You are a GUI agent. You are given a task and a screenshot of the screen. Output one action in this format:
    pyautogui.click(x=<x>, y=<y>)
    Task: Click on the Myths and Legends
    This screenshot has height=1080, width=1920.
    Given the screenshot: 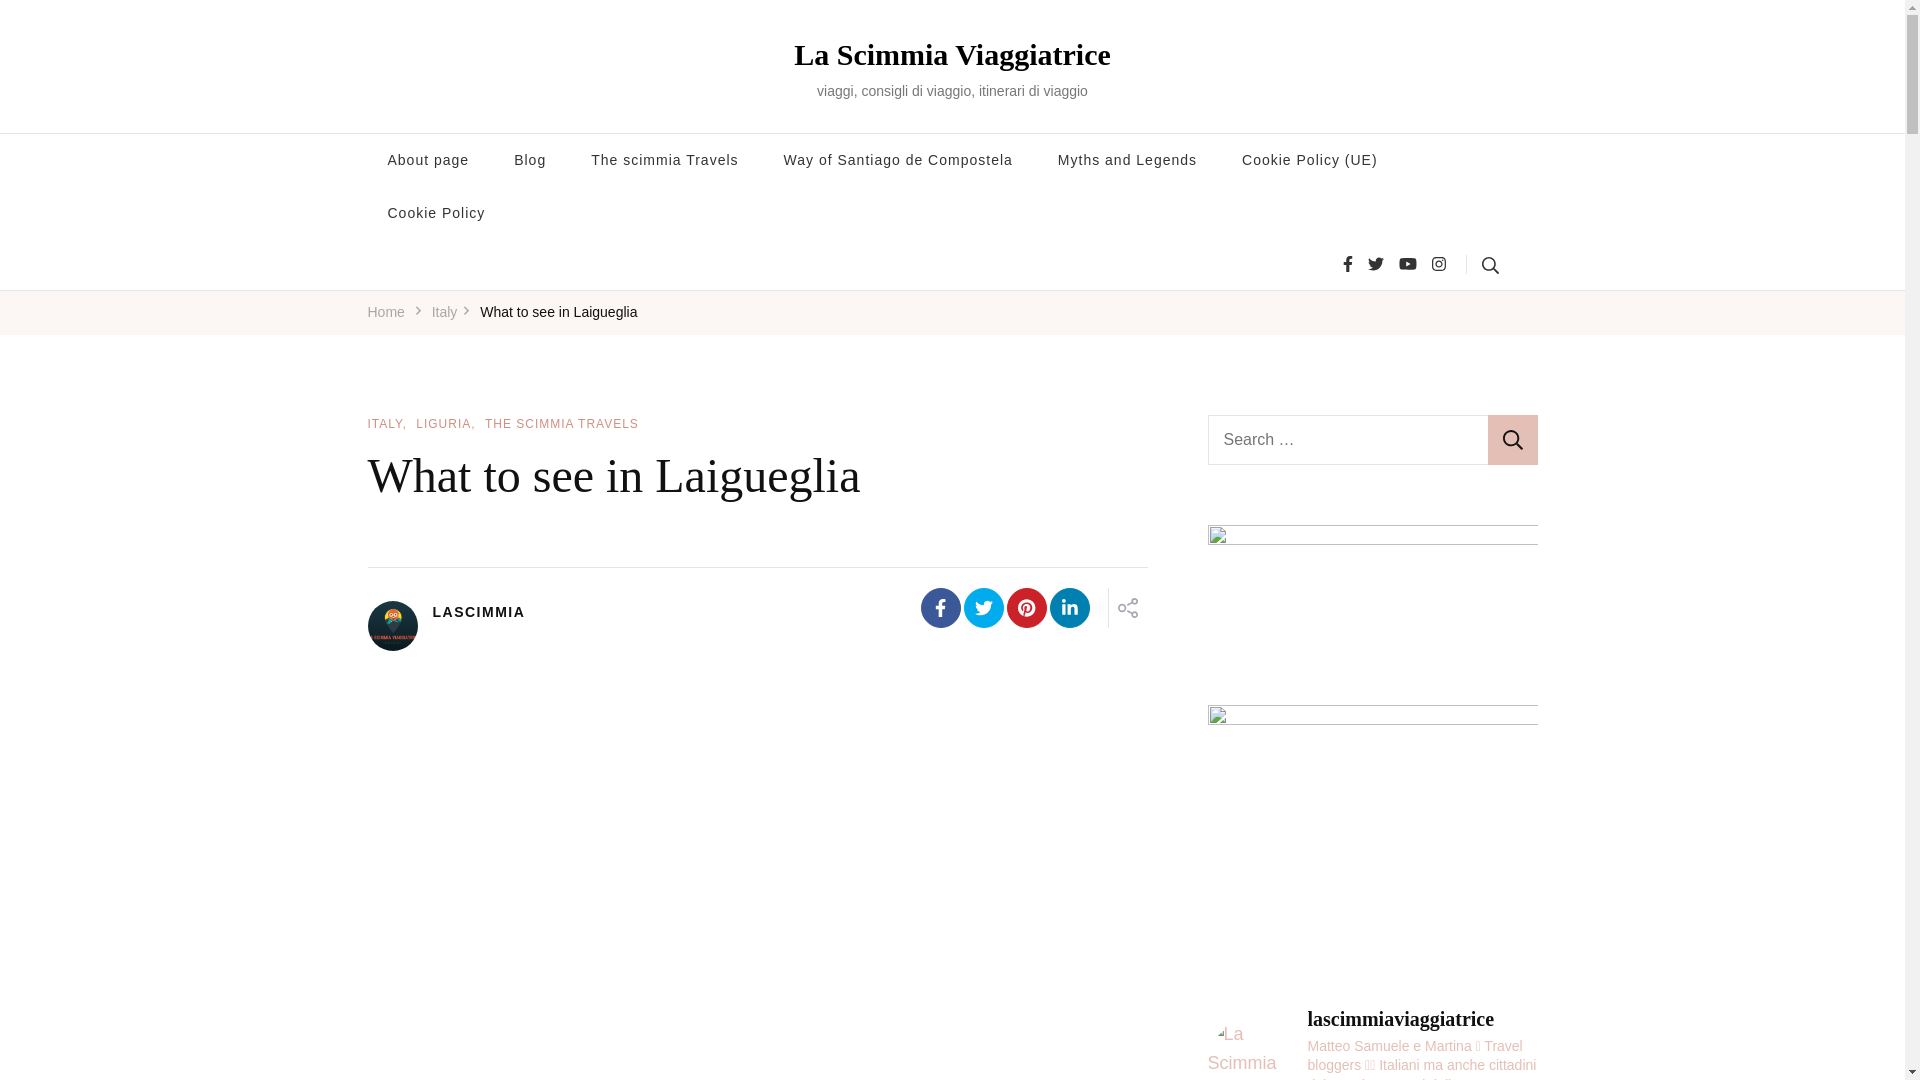 What is the action you would take?
    pyautogui.click(x=1128, y=160)
    